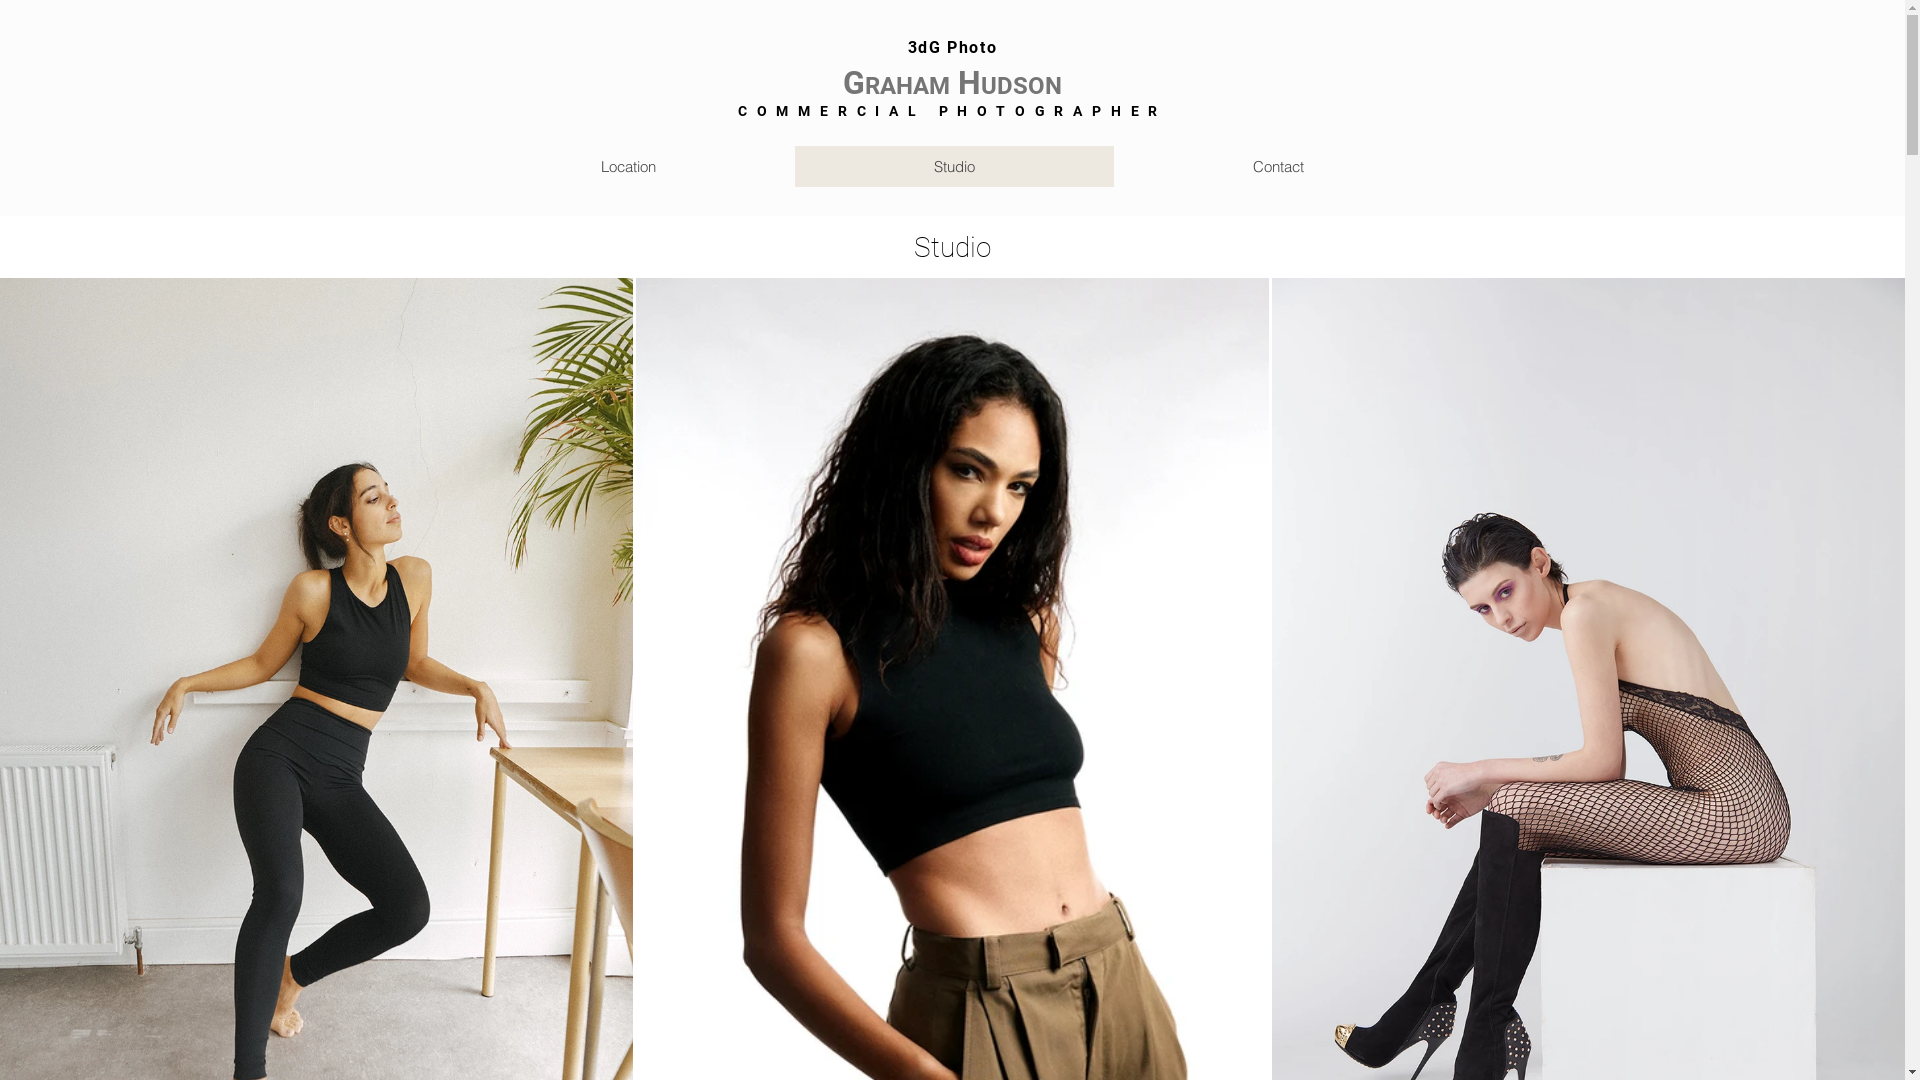  I want to click on Location, so click(628, 166).